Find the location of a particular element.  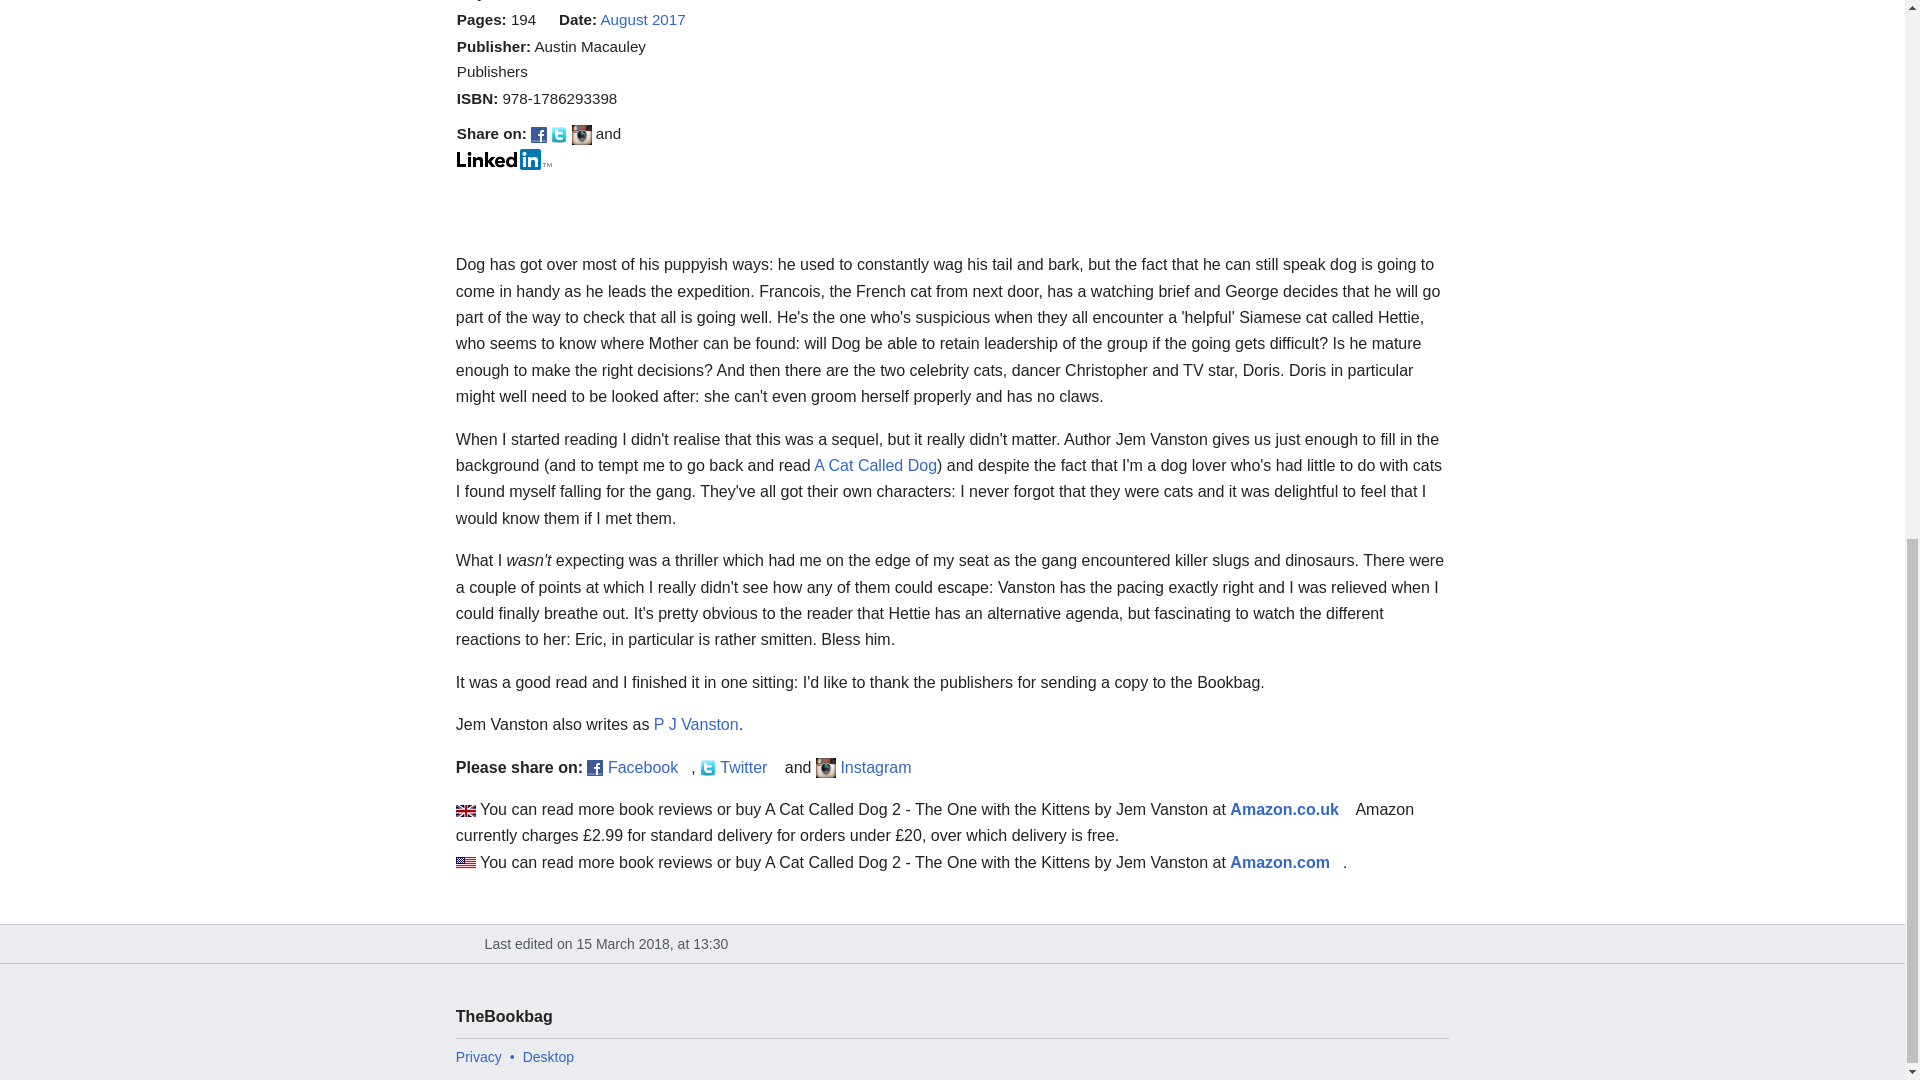

Last edited on 15 March 2018, at 13:30 is located at coordinates (954, 944).